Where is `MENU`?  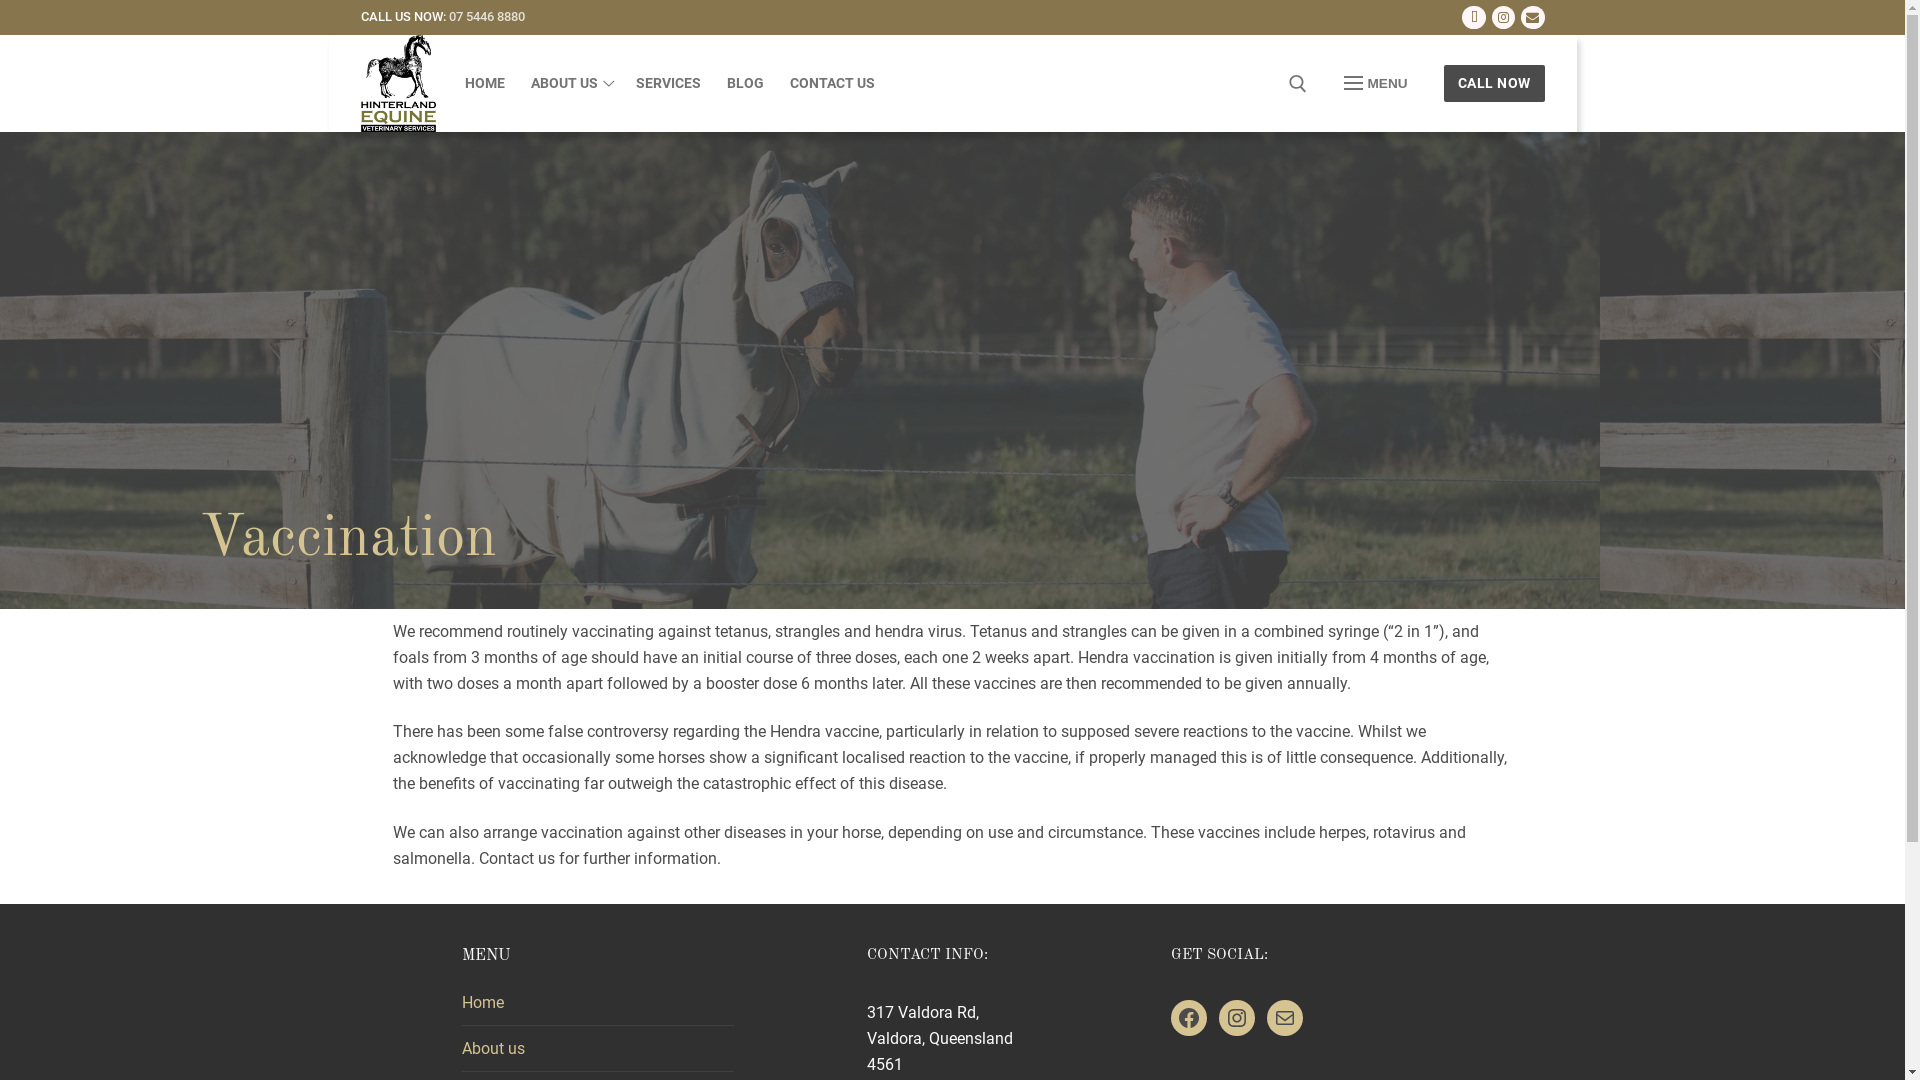 MENU is located at coordinates (1376, 84).